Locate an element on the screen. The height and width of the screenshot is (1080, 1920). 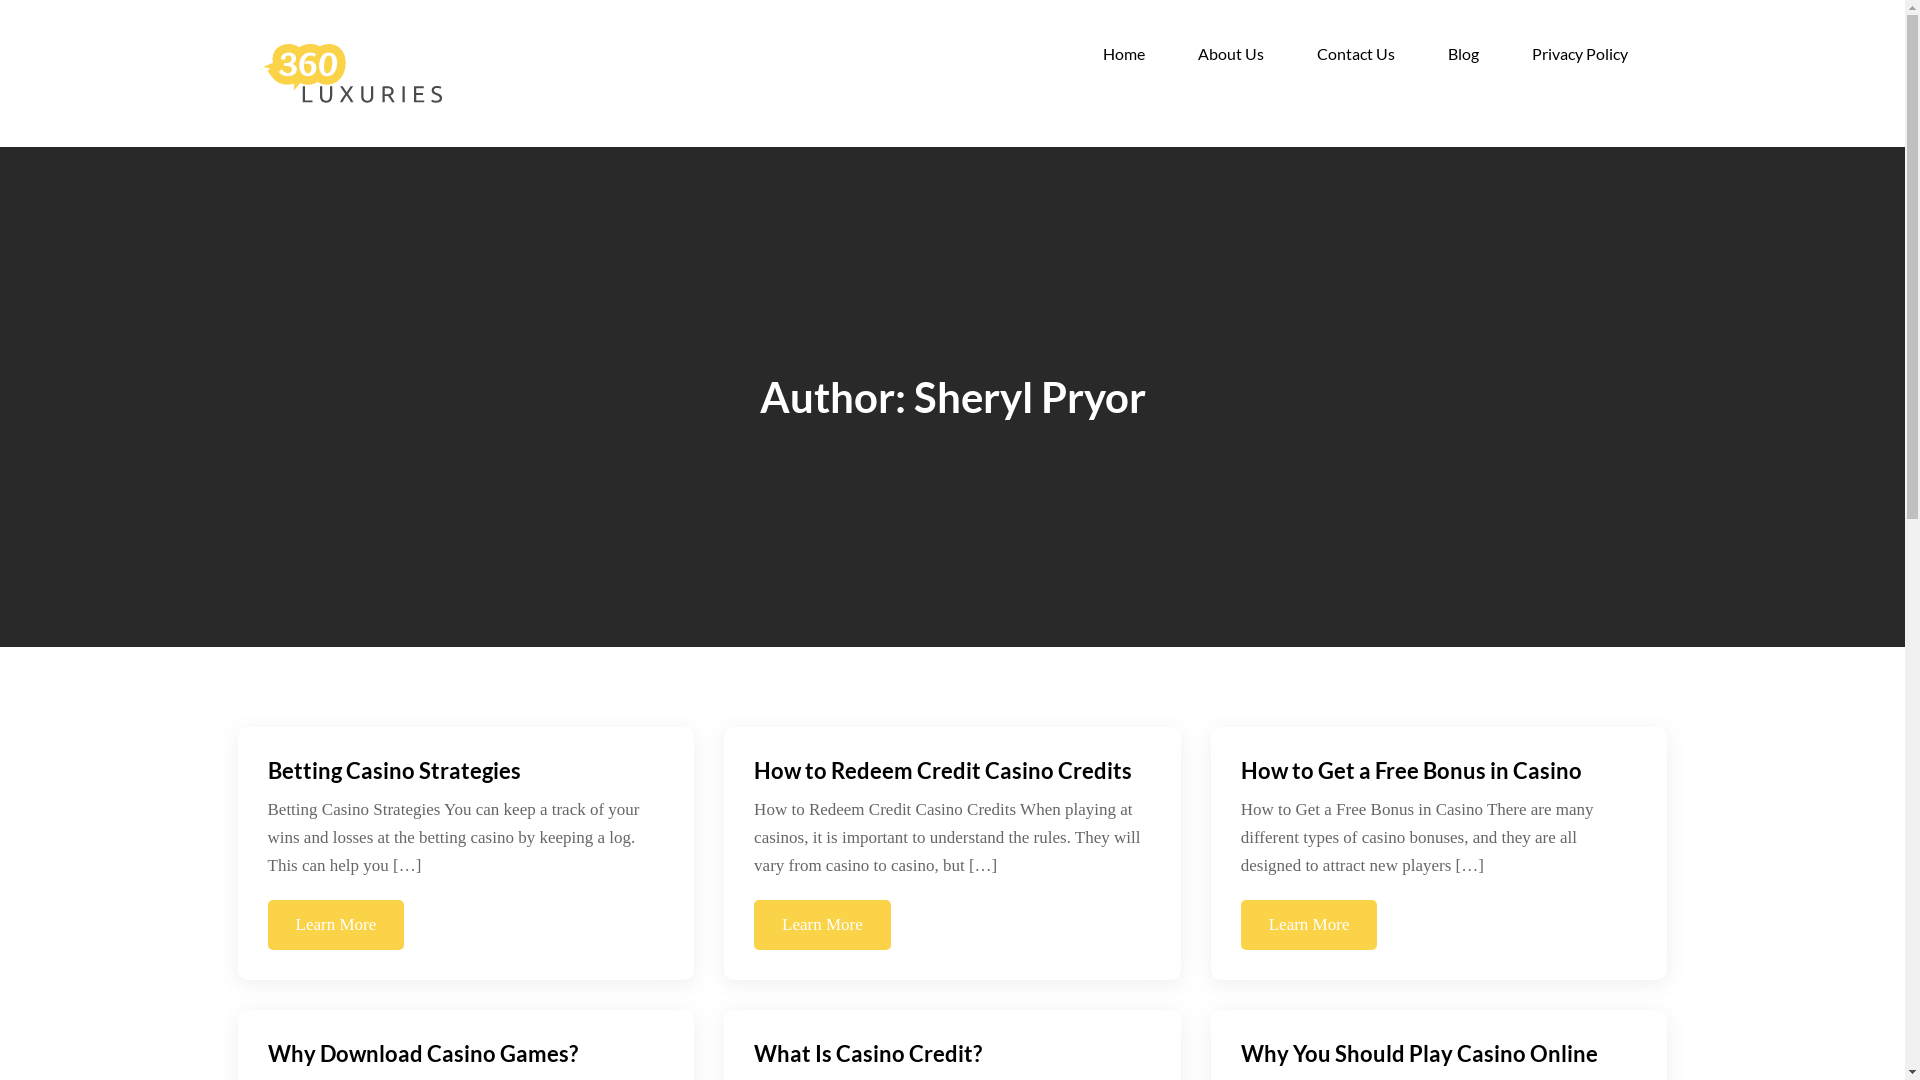
Learn More is located at coordinates (1310, 925).